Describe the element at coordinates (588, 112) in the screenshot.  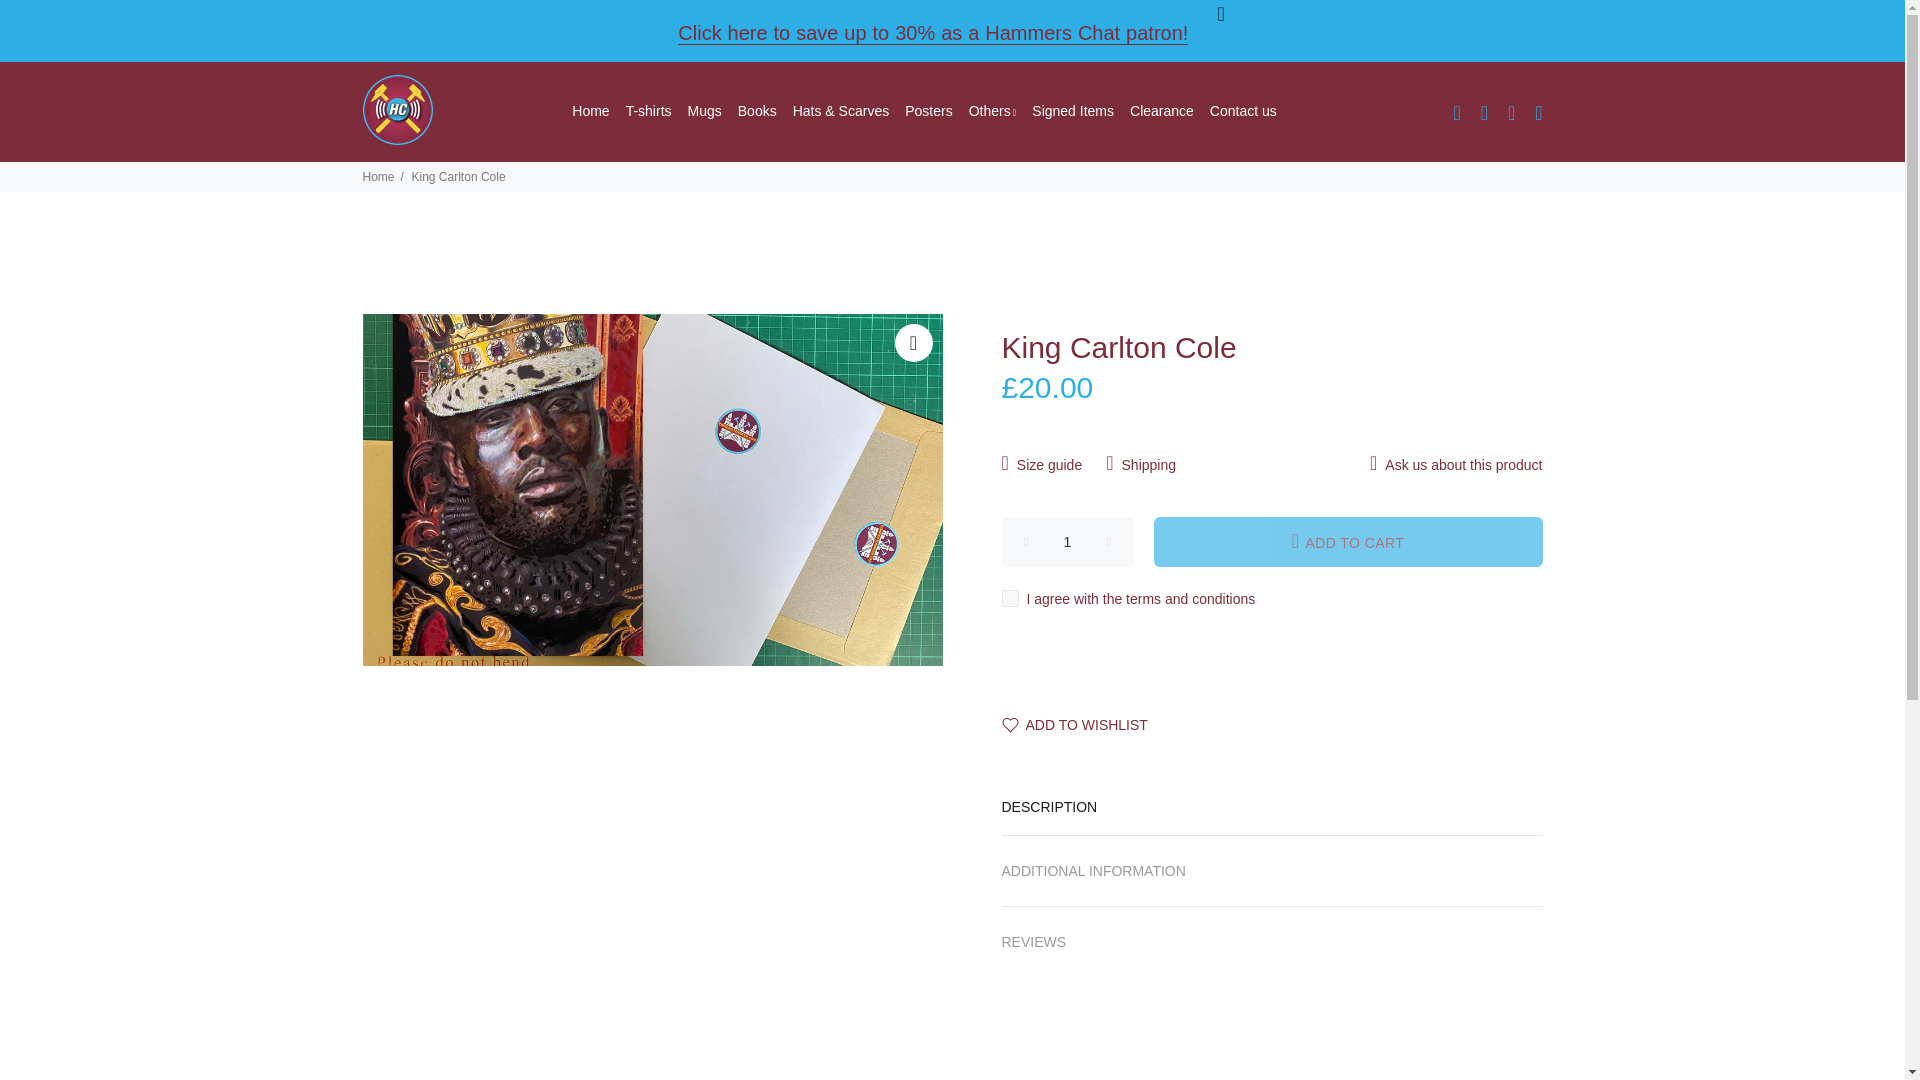
I see `Home` at that location.